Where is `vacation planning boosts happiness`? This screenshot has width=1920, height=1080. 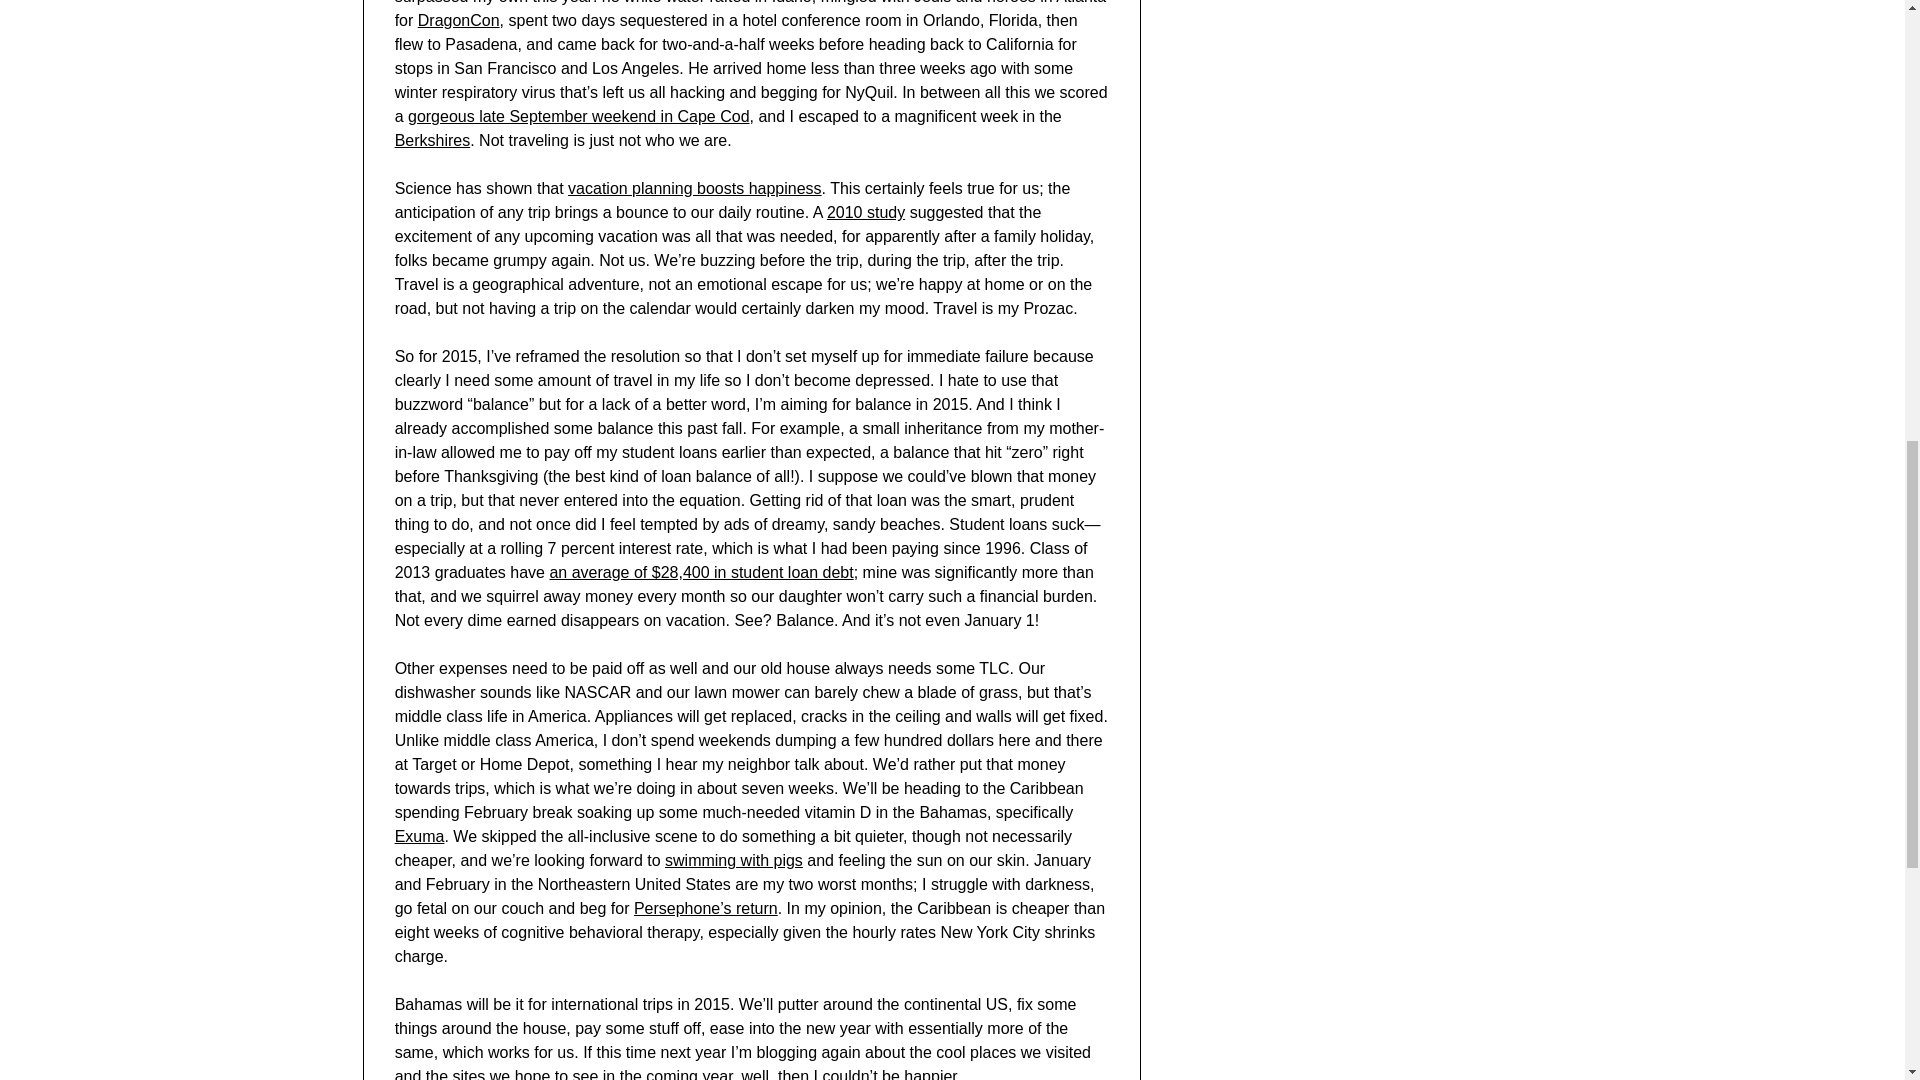 vacation planning boosts happiness is located at coordinates (694, 188).